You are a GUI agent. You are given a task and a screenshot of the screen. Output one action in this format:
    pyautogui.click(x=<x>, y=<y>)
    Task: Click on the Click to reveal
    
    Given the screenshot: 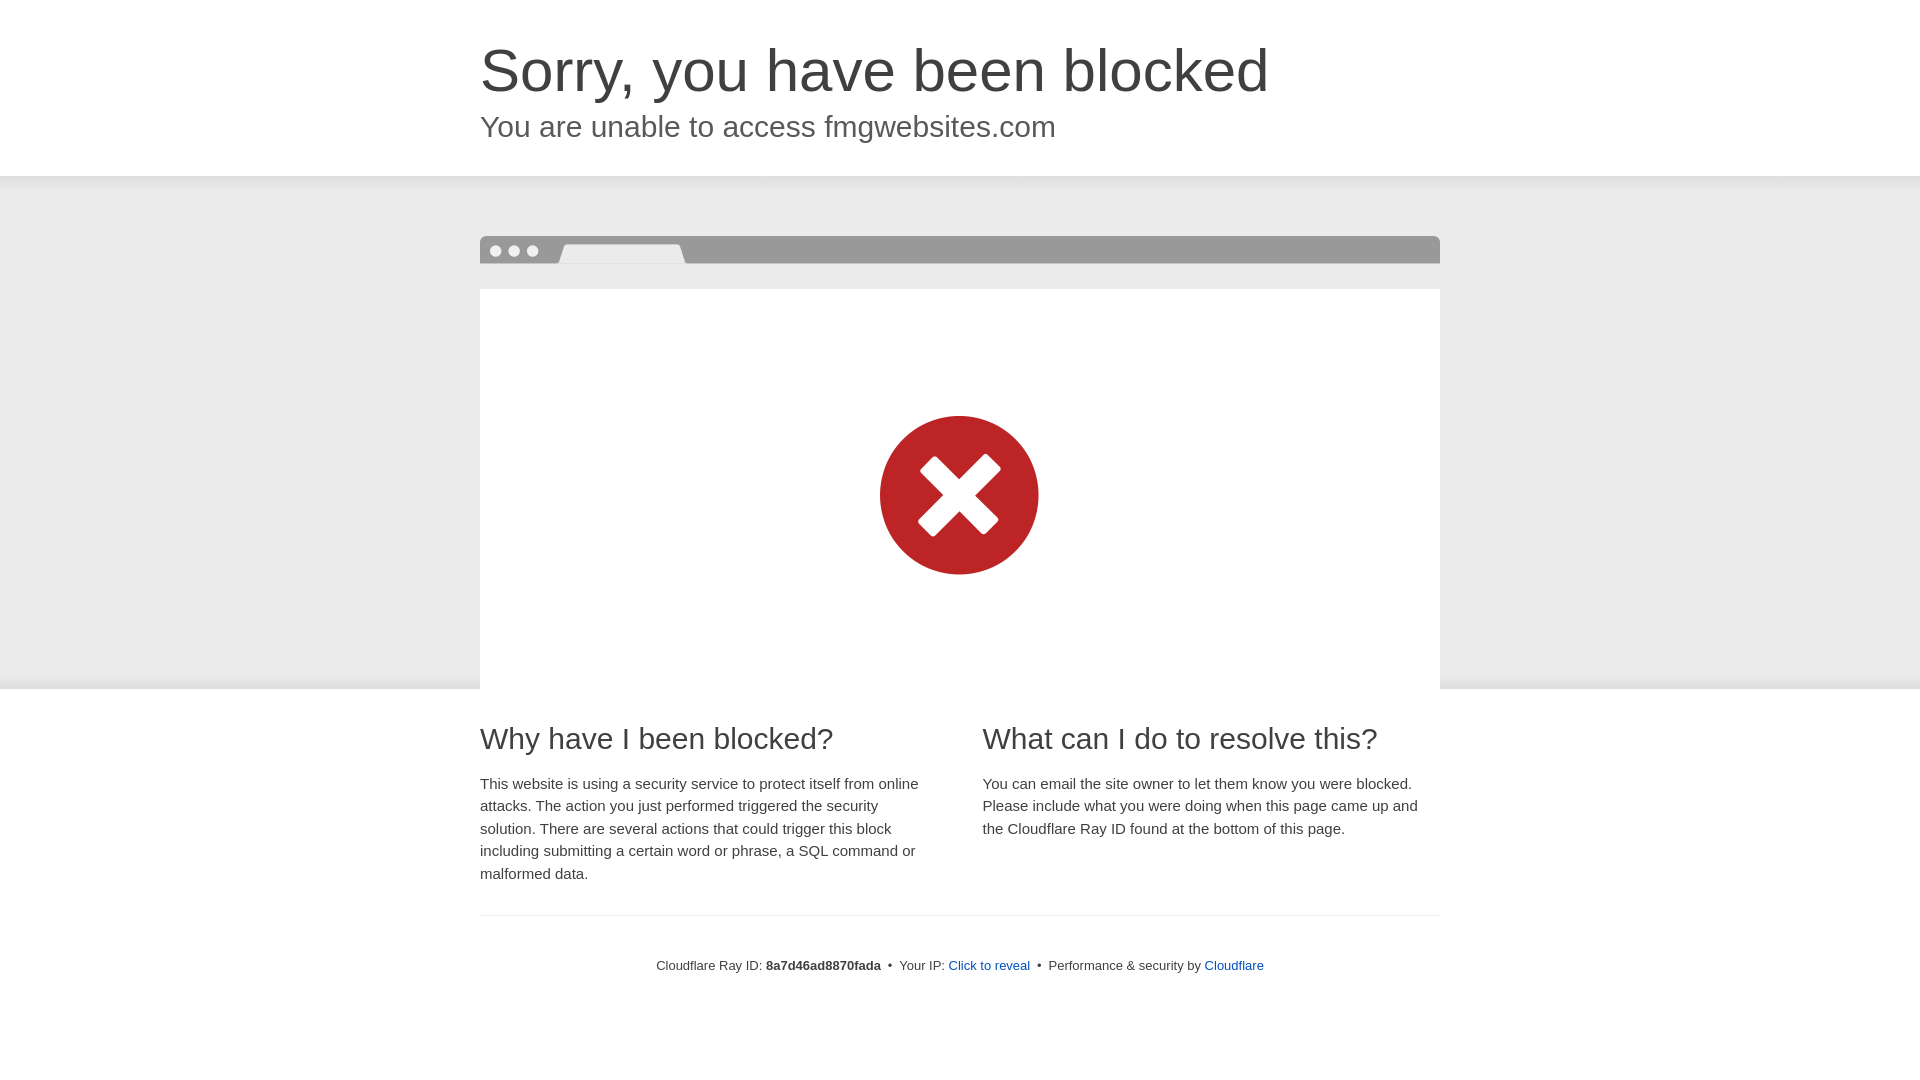 What is the action you would take?
    pyautogui.click(x=990, y=966)
    